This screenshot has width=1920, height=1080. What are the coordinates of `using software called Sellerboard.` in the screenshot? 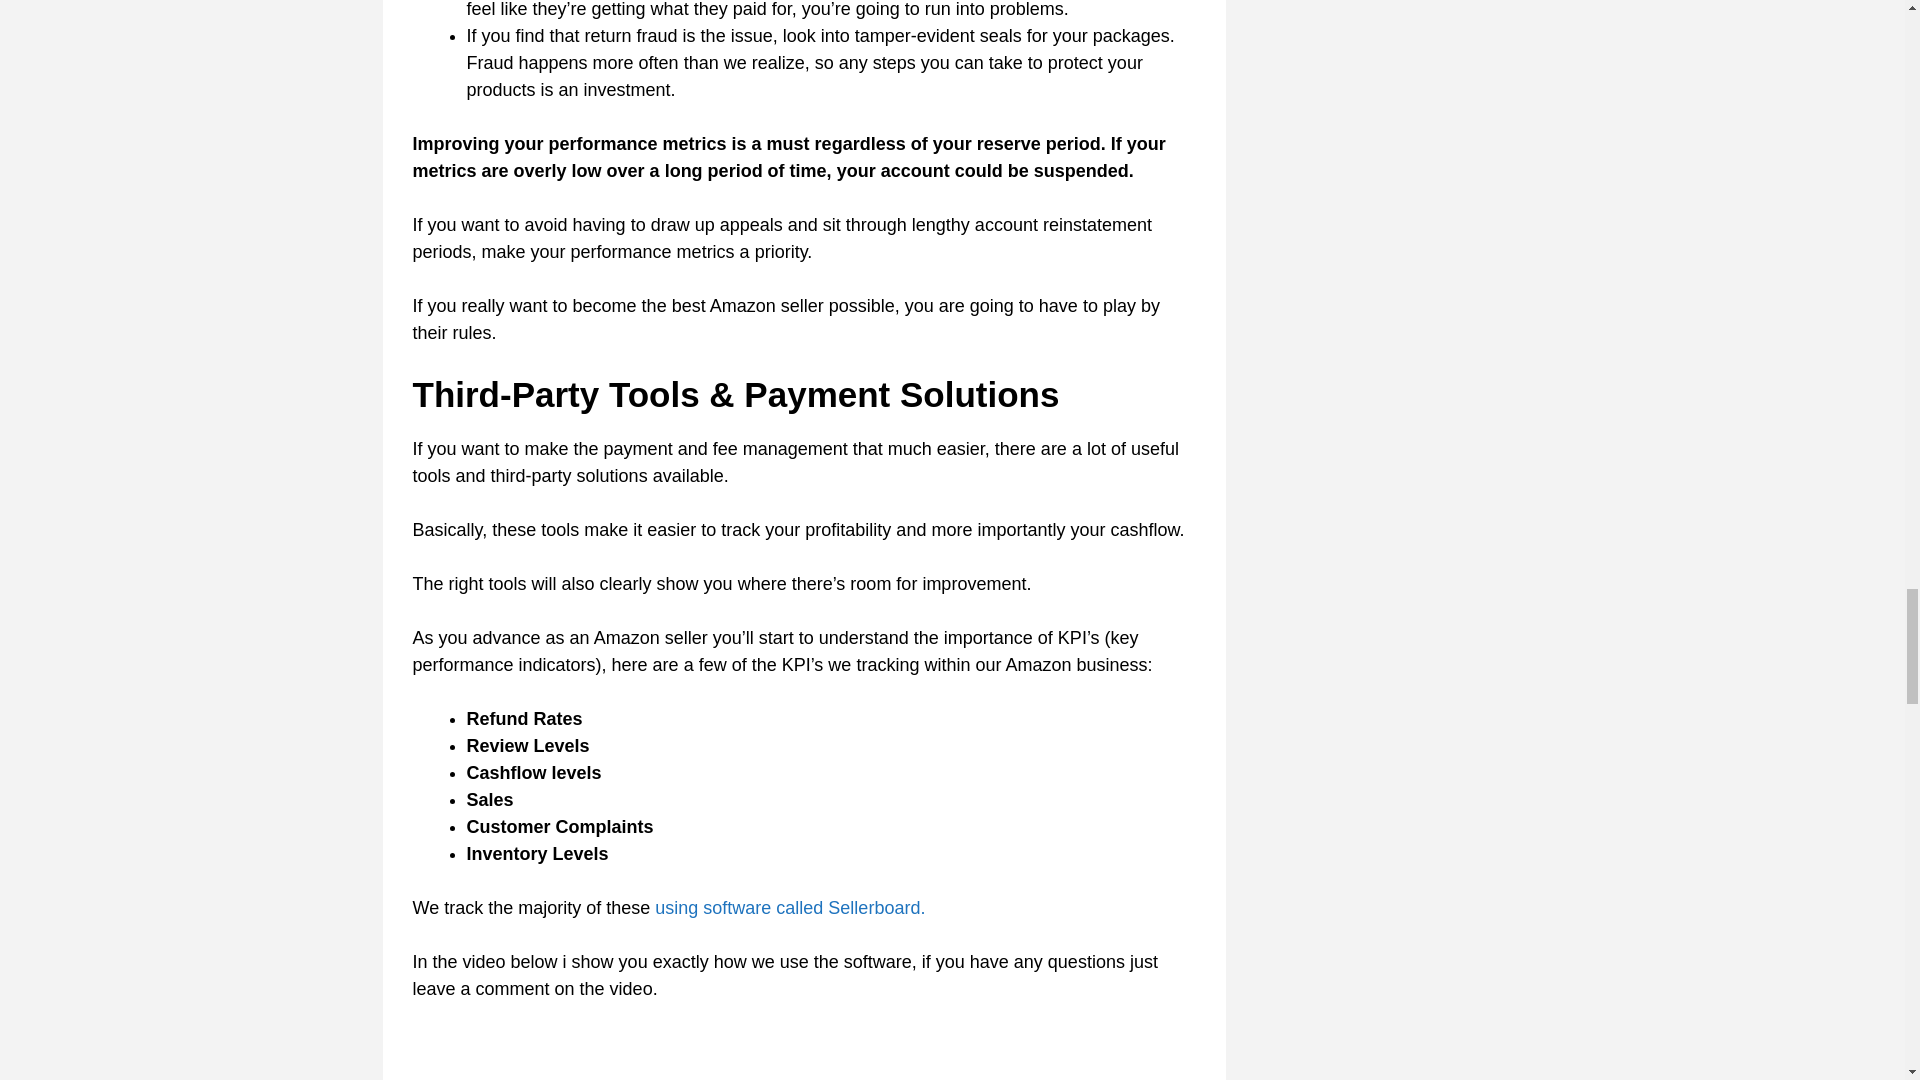 It's located at (790, 908).